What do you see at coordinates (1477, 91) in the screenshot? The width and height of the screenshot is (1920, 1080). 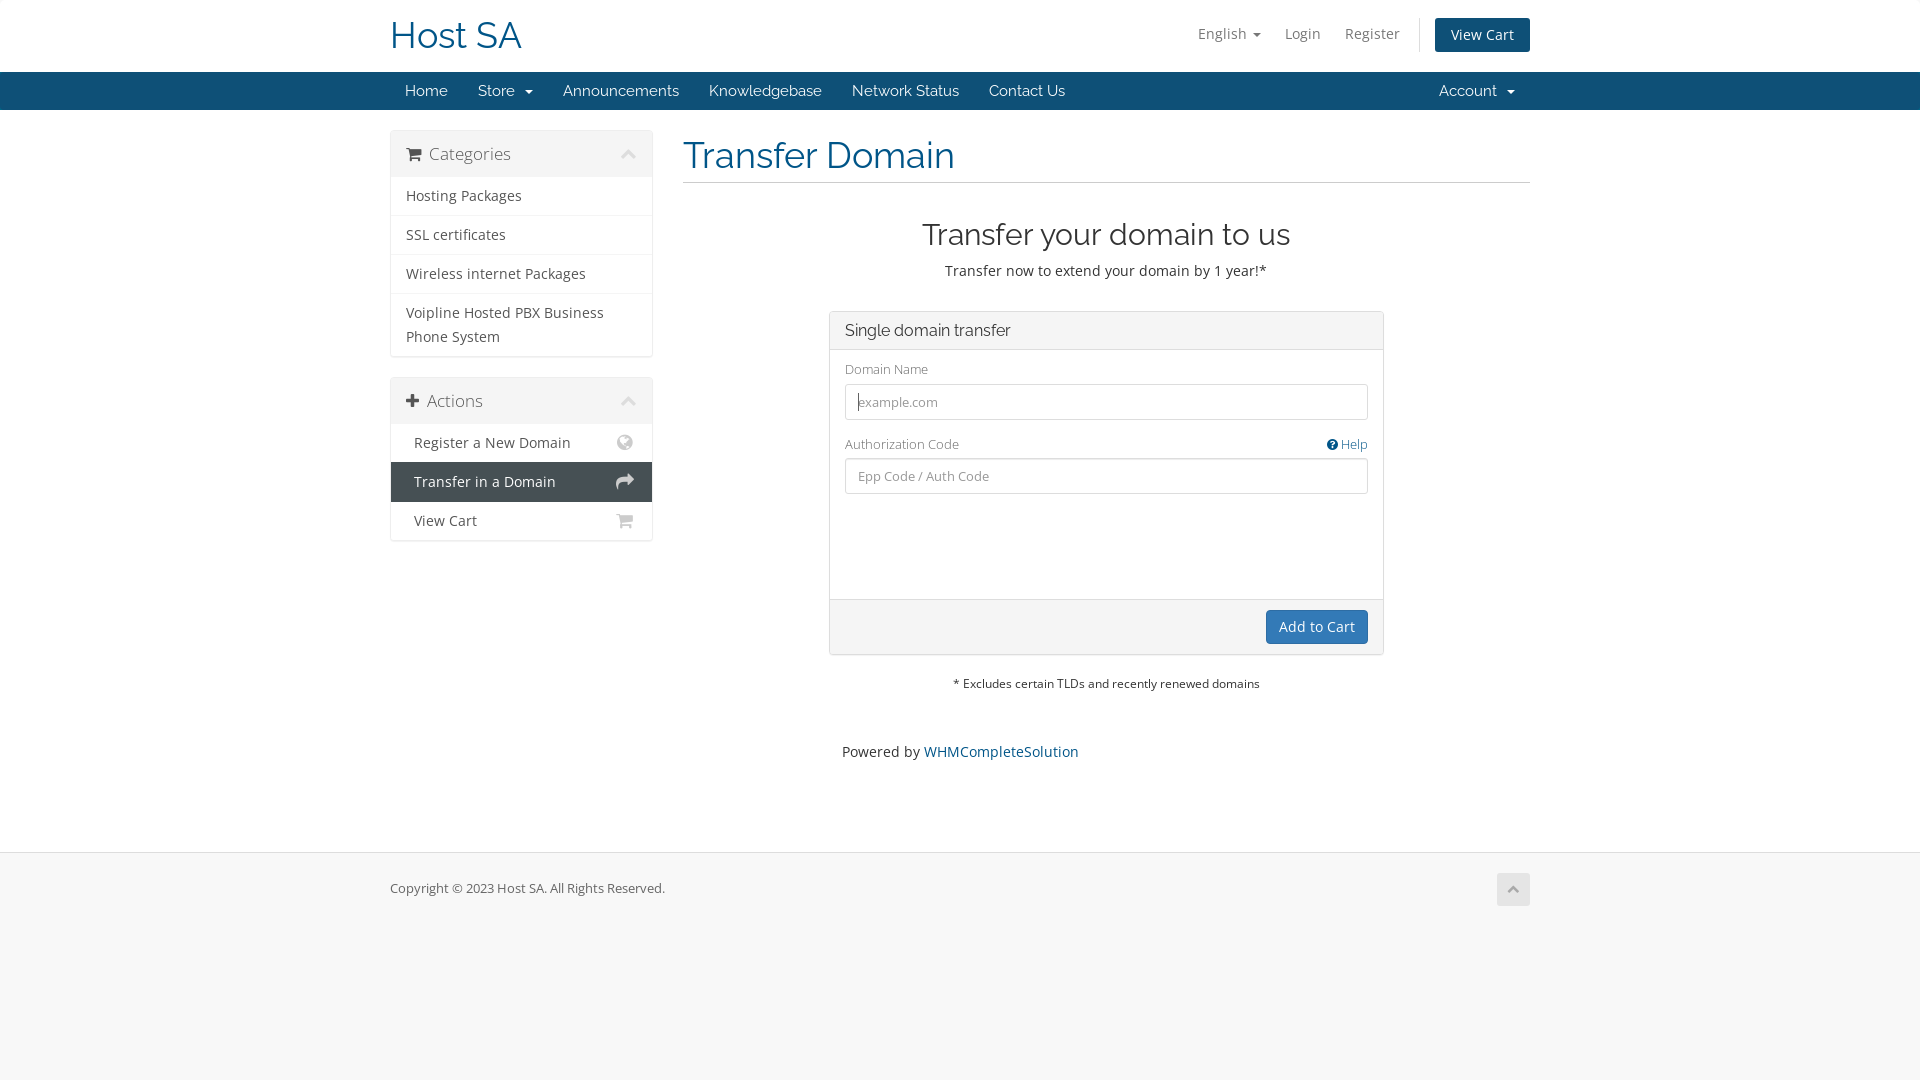 I see `Account  ` at bounding box center [1477, 91].